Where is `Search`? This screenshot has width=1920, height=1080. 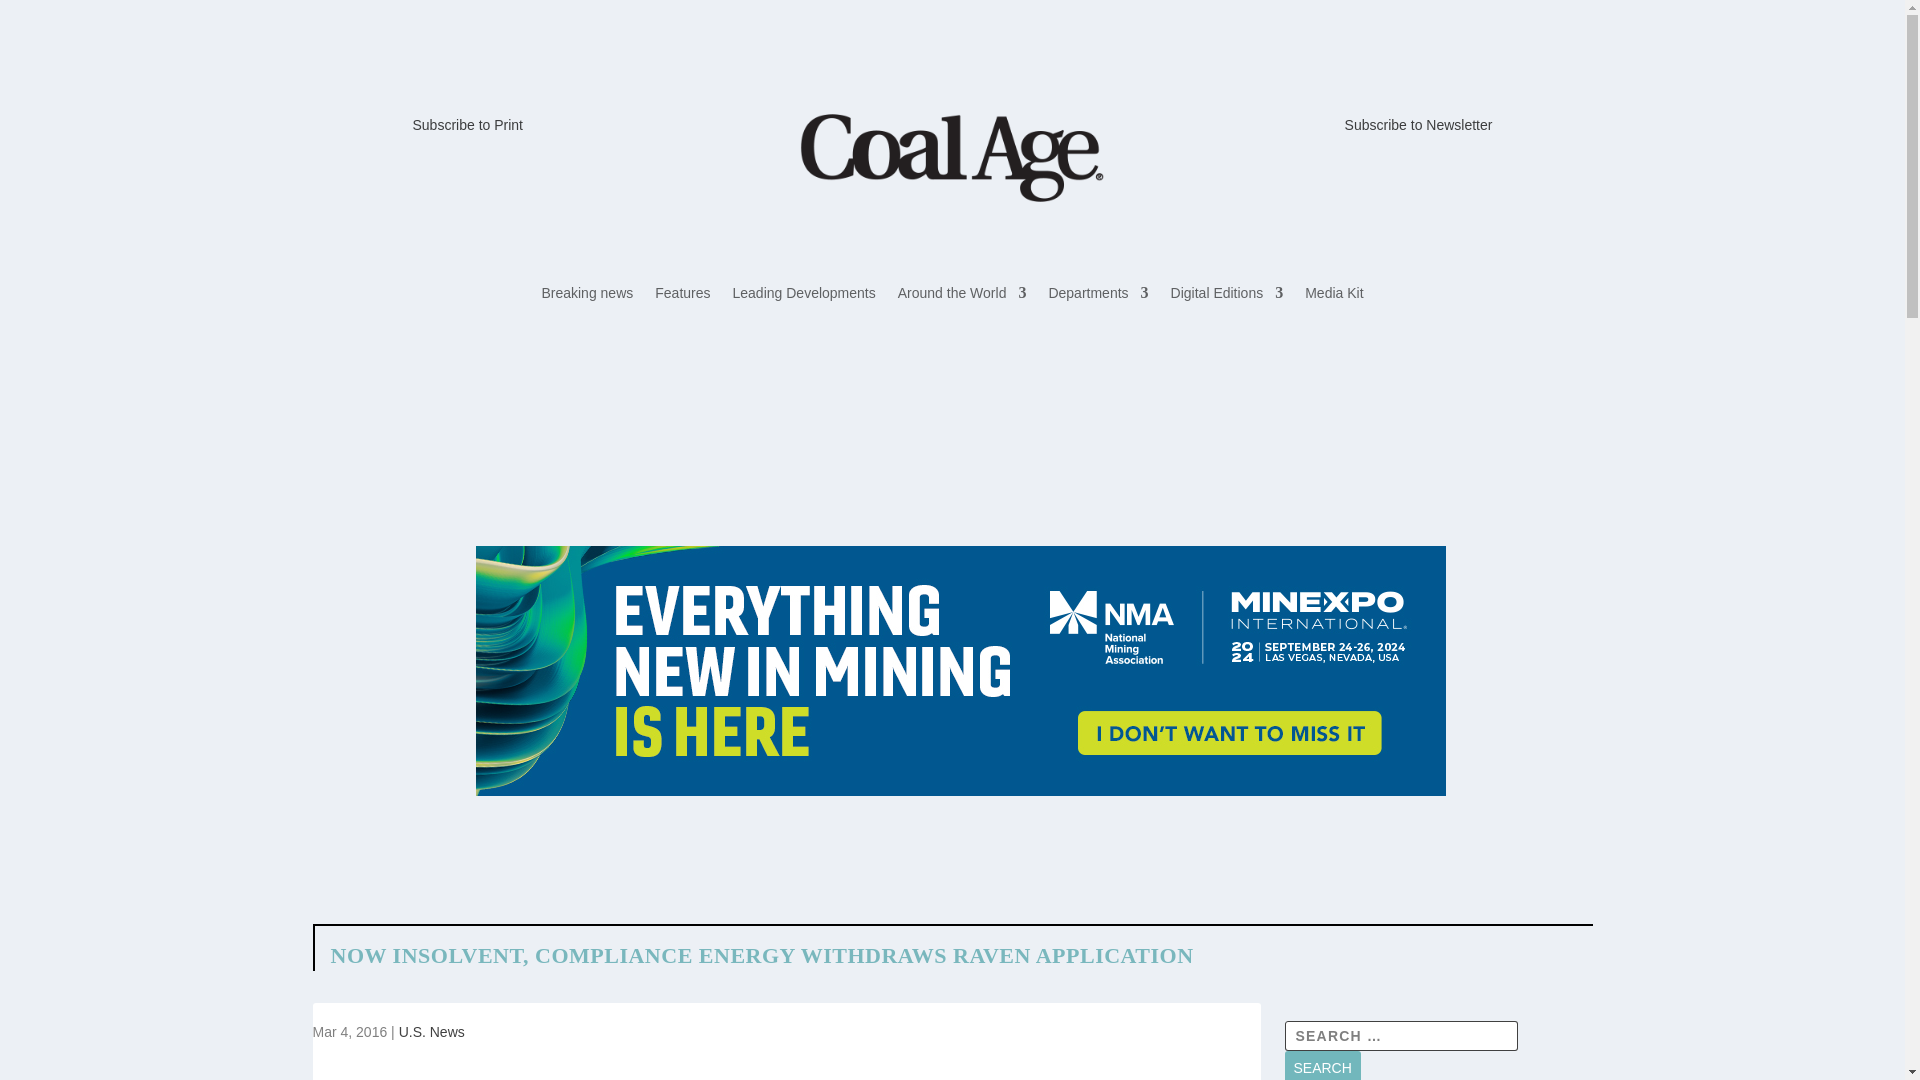 Search is located at coordinates (1322, 1065).